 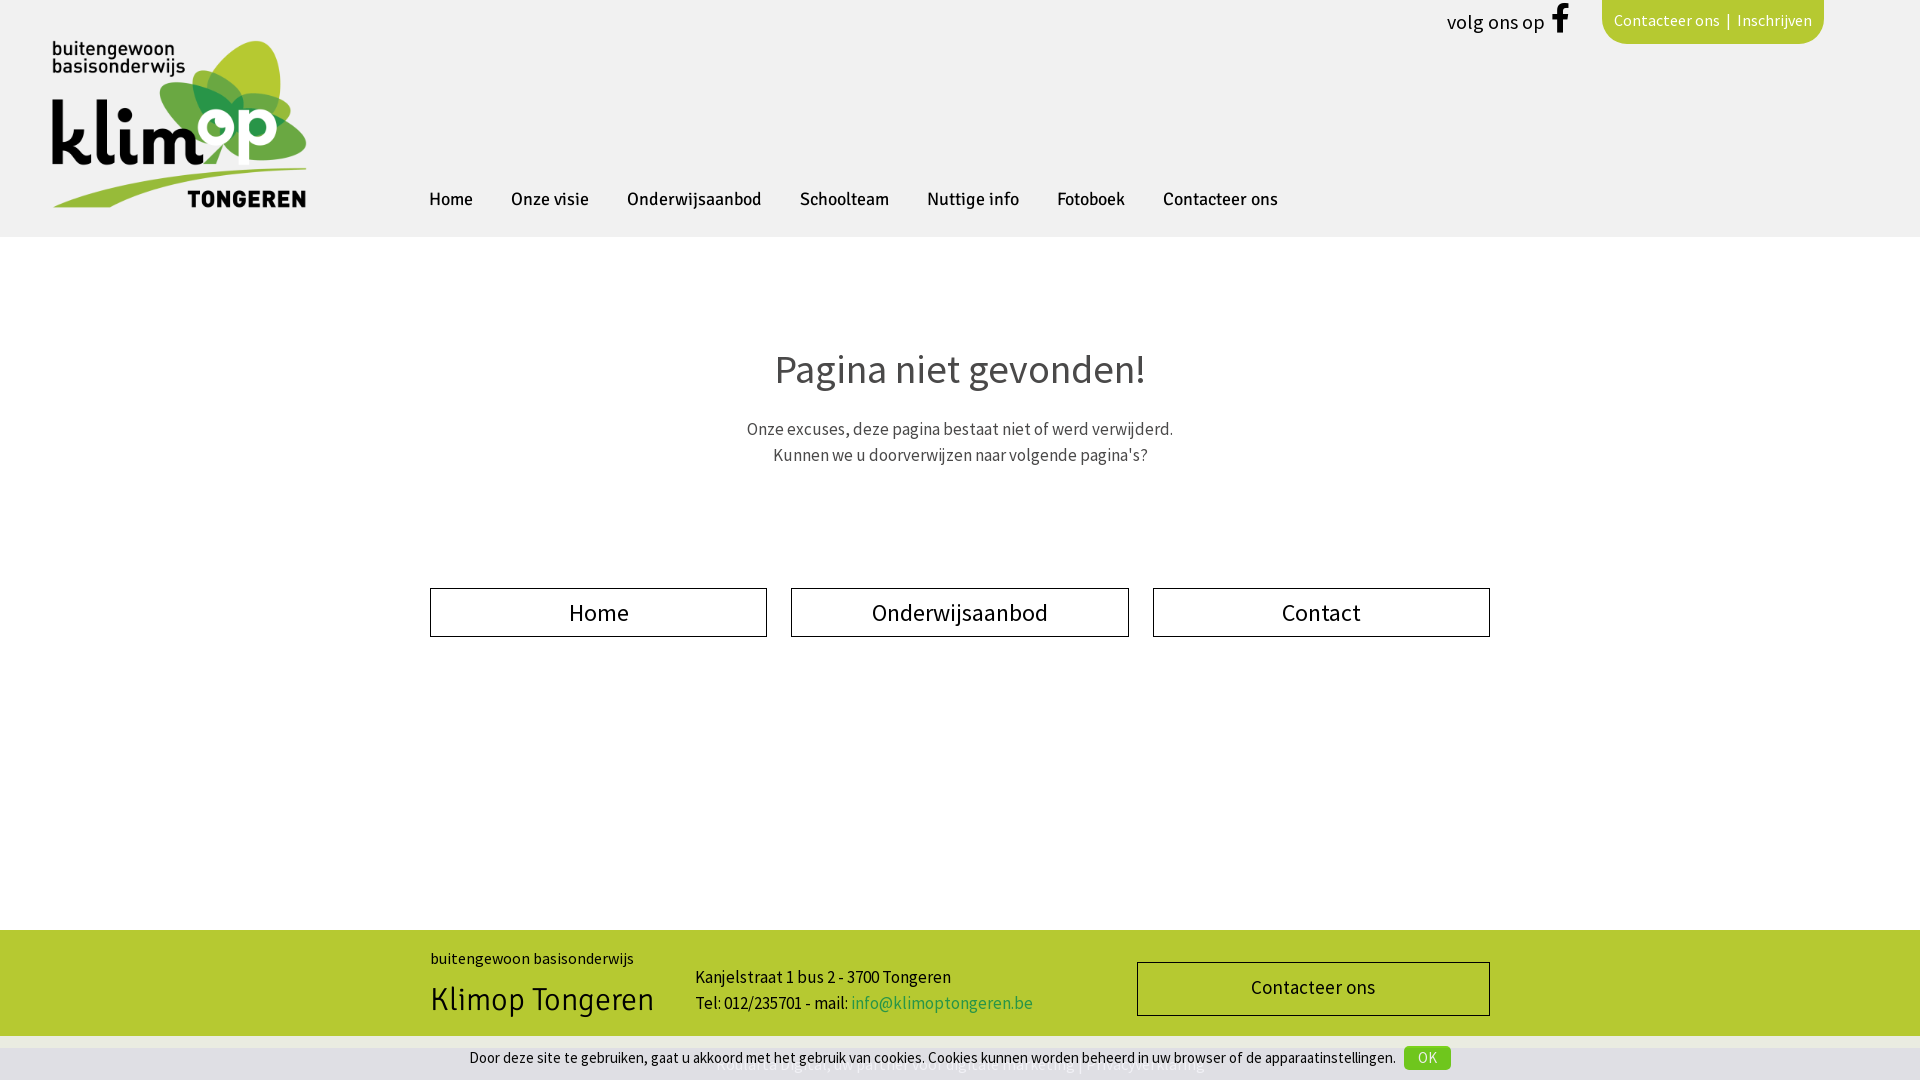 I want to click on info@klimoptongeren.be, so click(x=942, y=1003).